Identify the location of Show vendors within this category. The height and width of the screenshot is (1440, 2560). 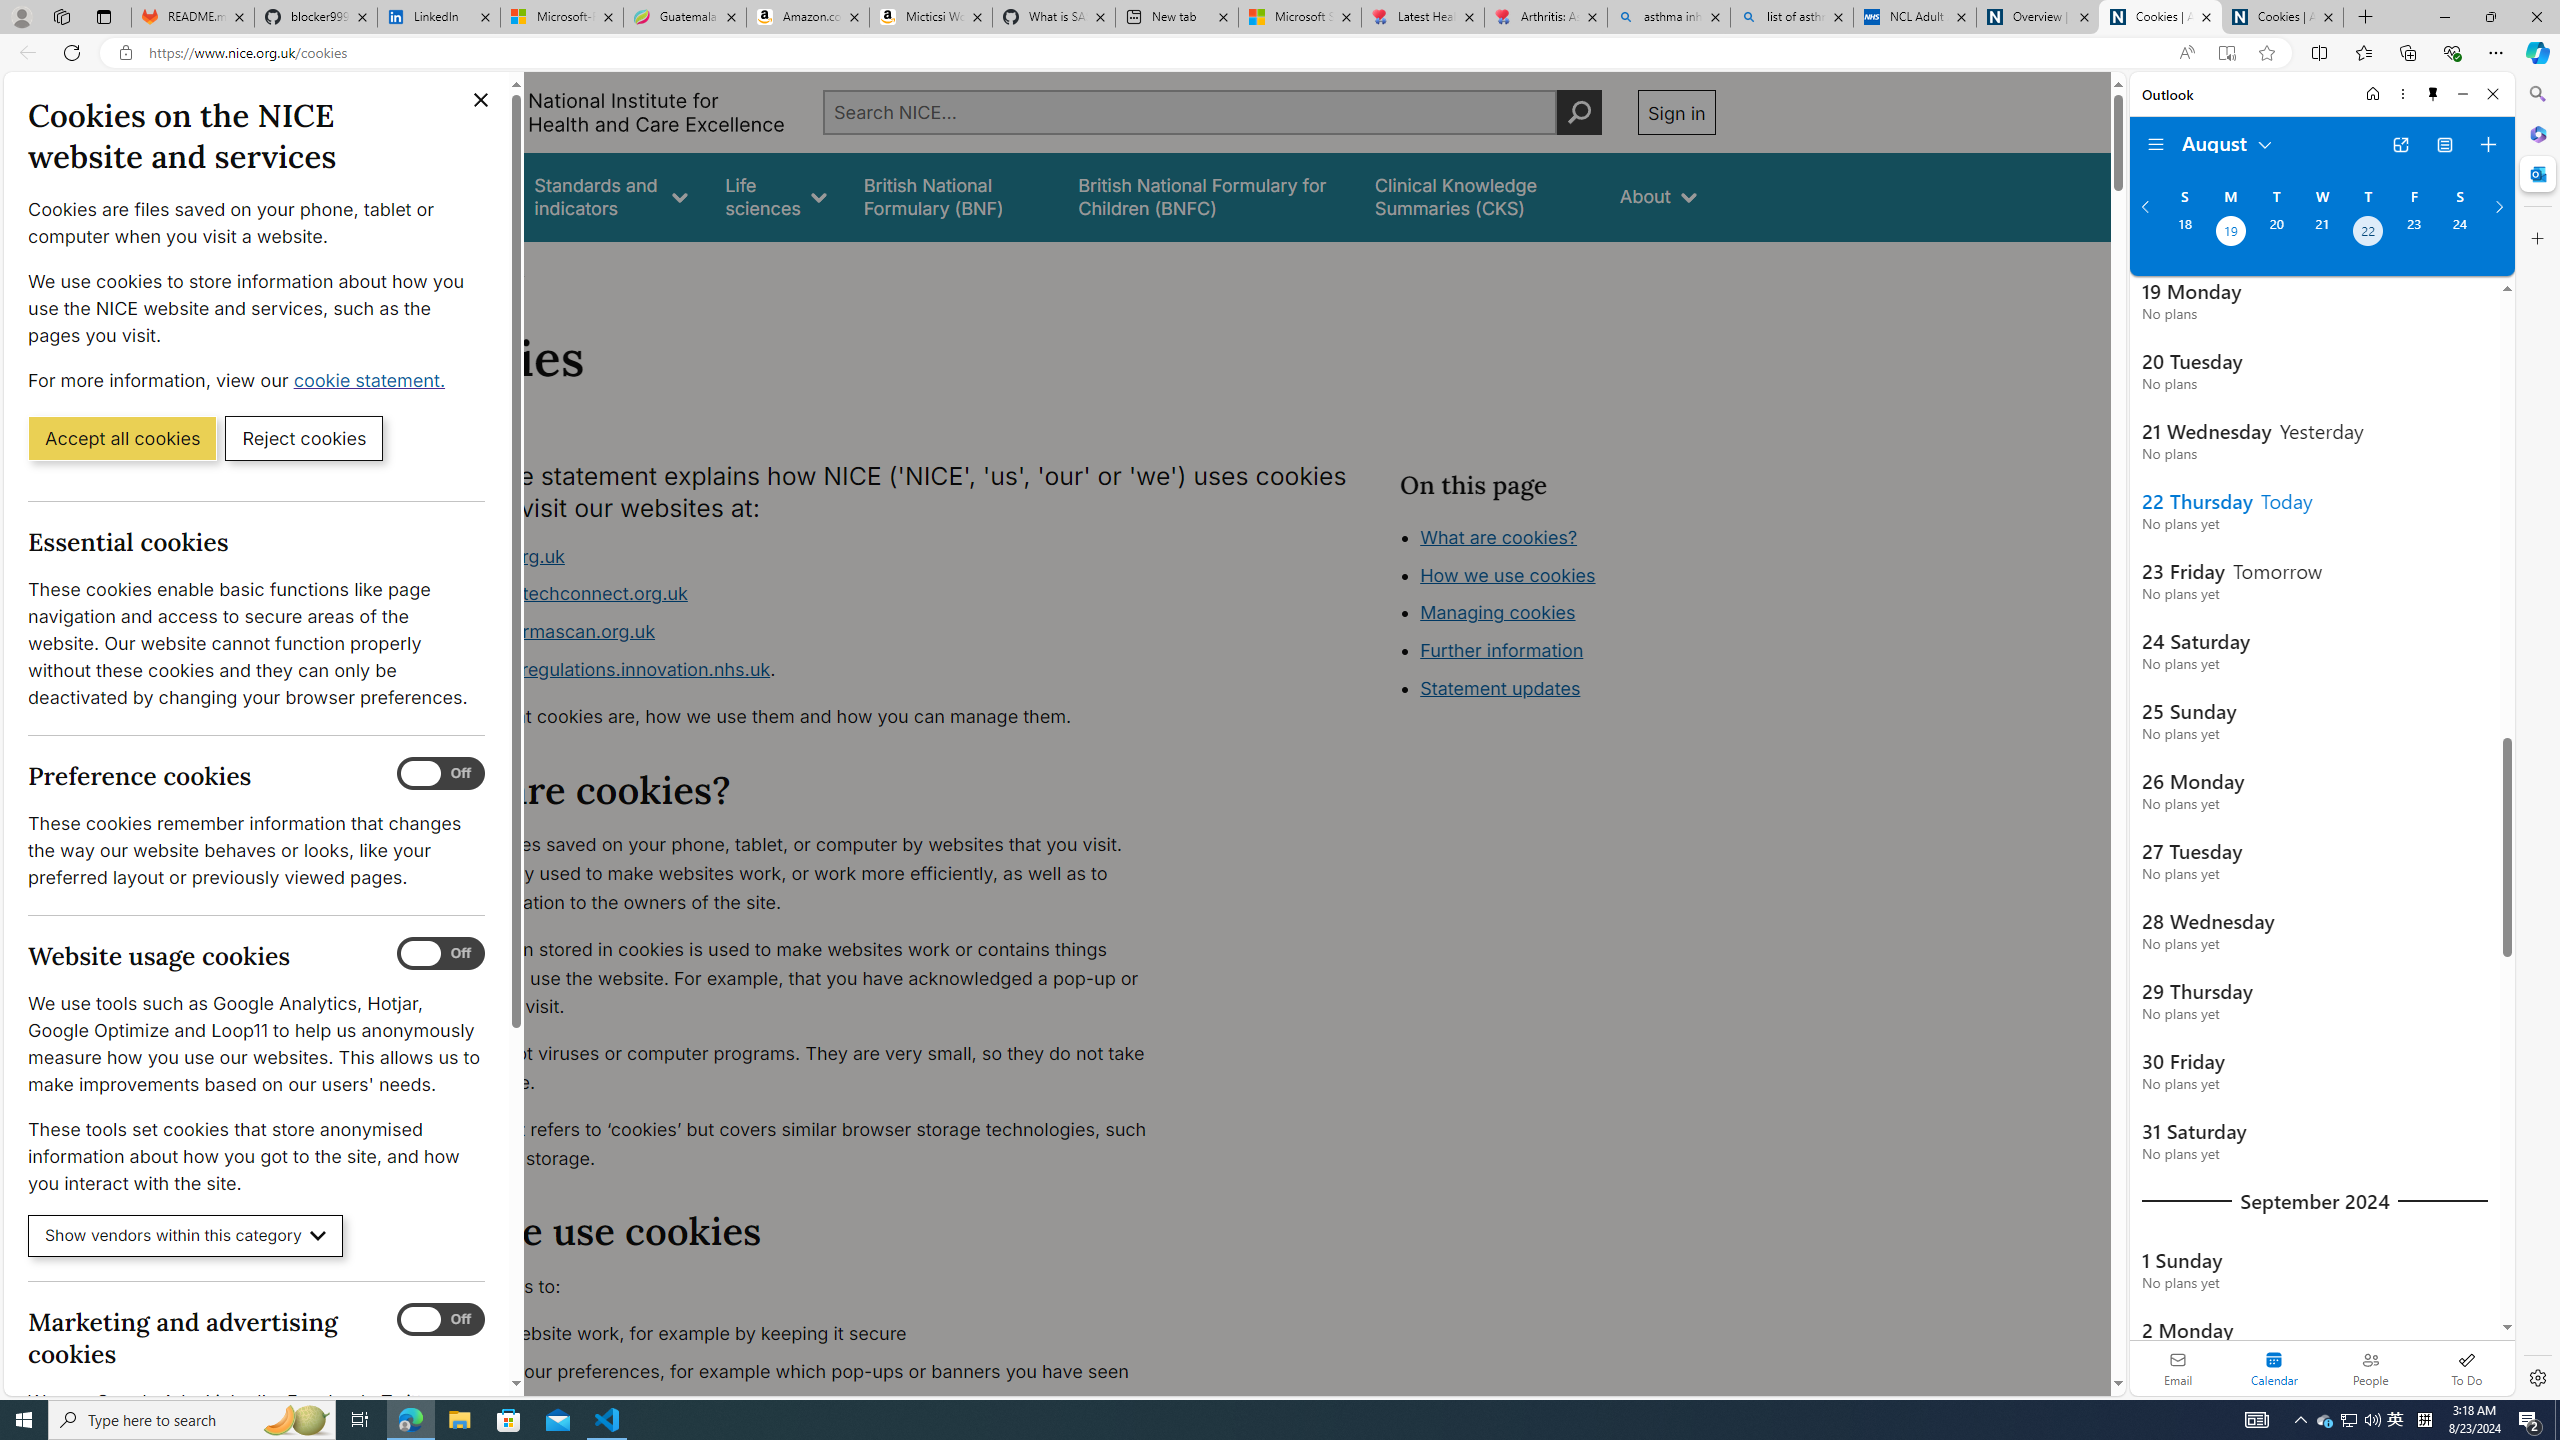
(186, 1236).